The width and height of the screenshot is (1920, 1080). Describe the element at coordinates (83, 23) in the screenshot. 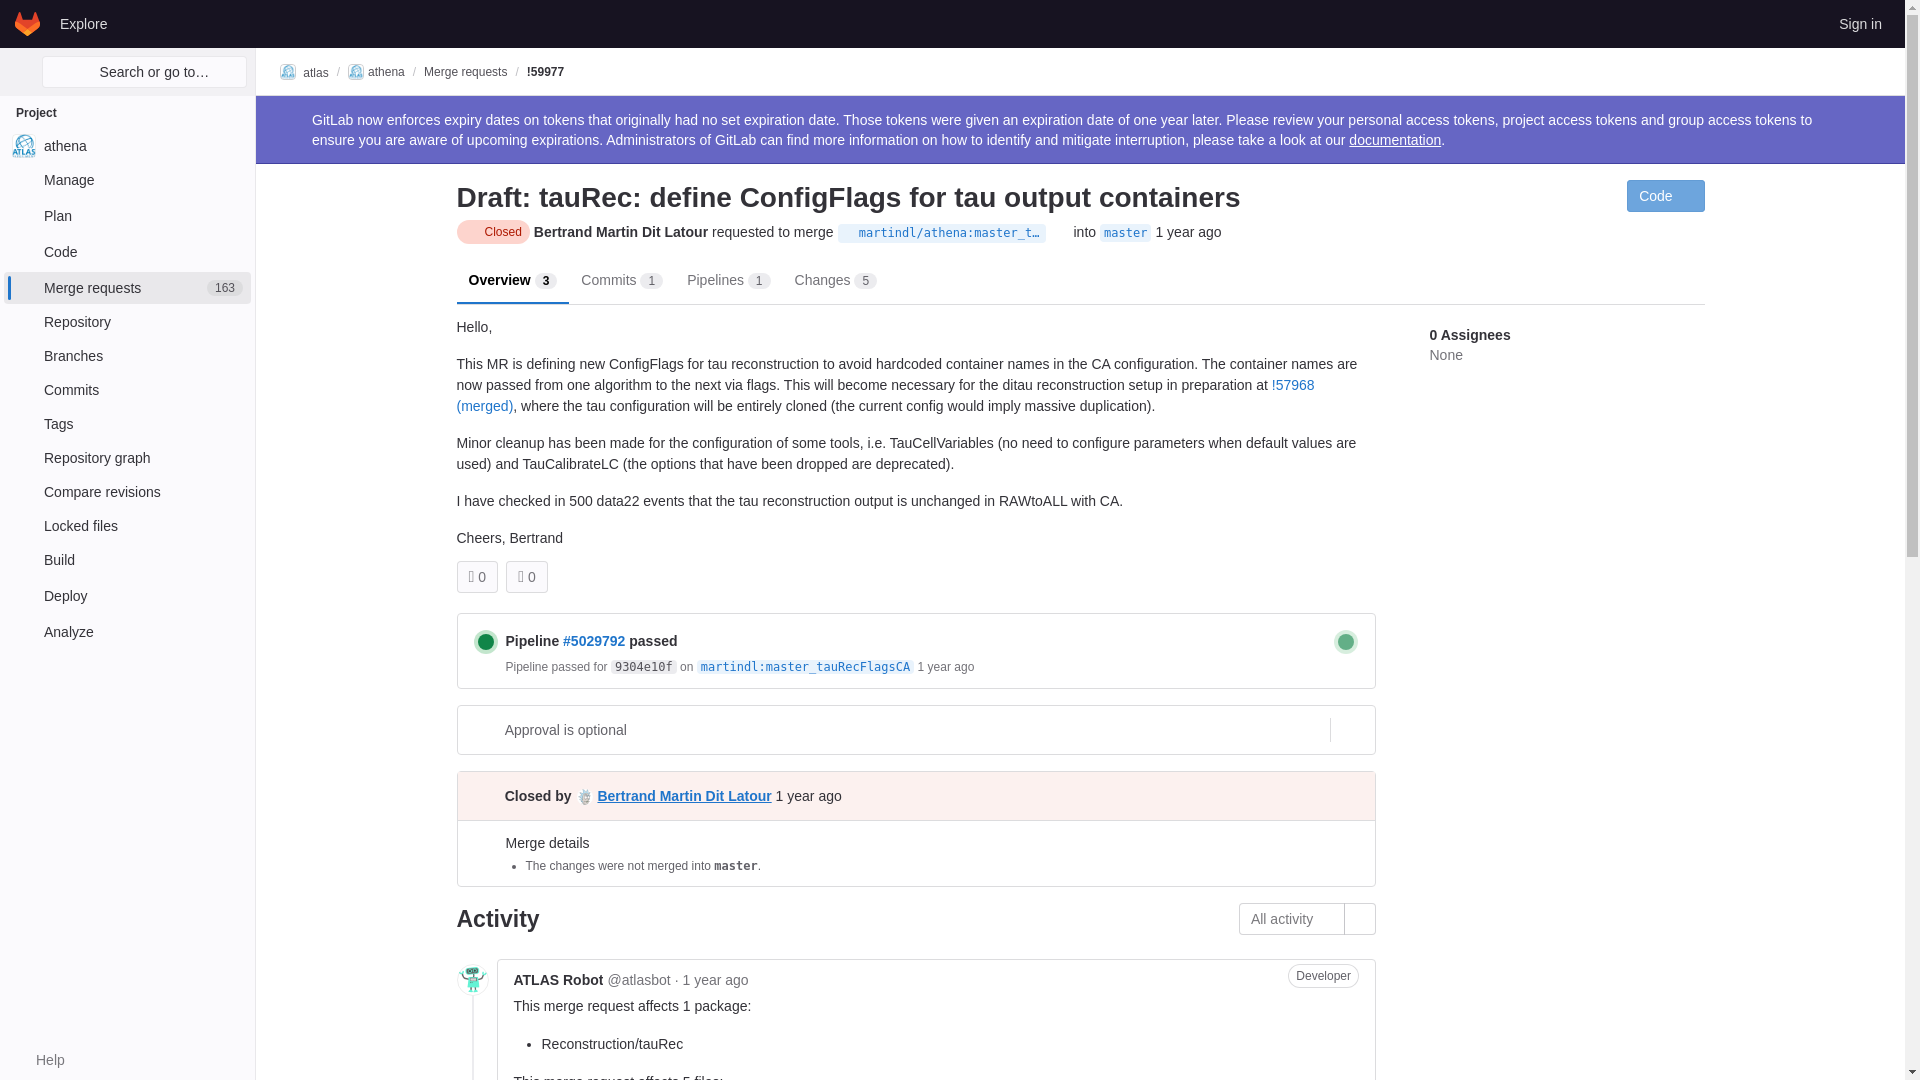

I see `Code` at that location.